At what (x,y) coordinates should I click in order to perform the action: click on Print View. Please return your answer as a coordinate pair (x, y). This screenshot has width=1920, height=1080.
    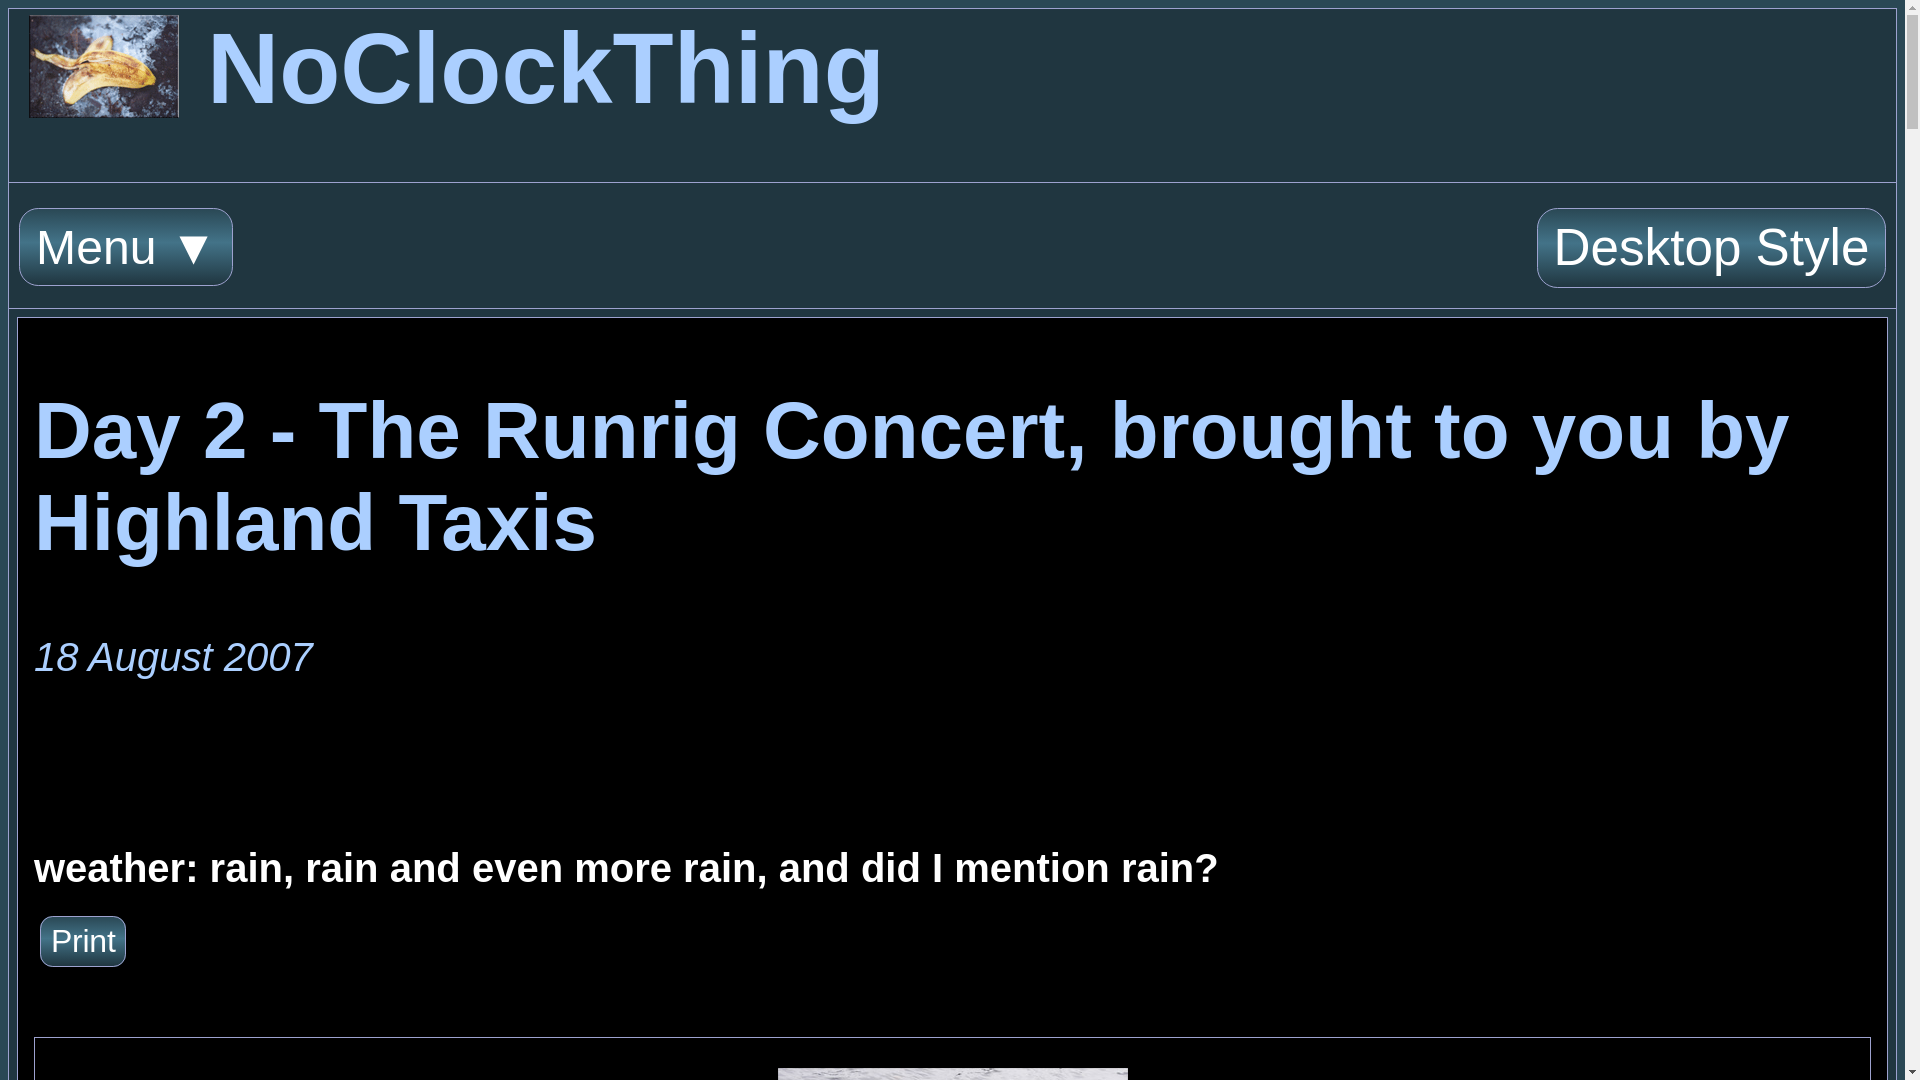
    Looking at the image, I should click on (83, 940).